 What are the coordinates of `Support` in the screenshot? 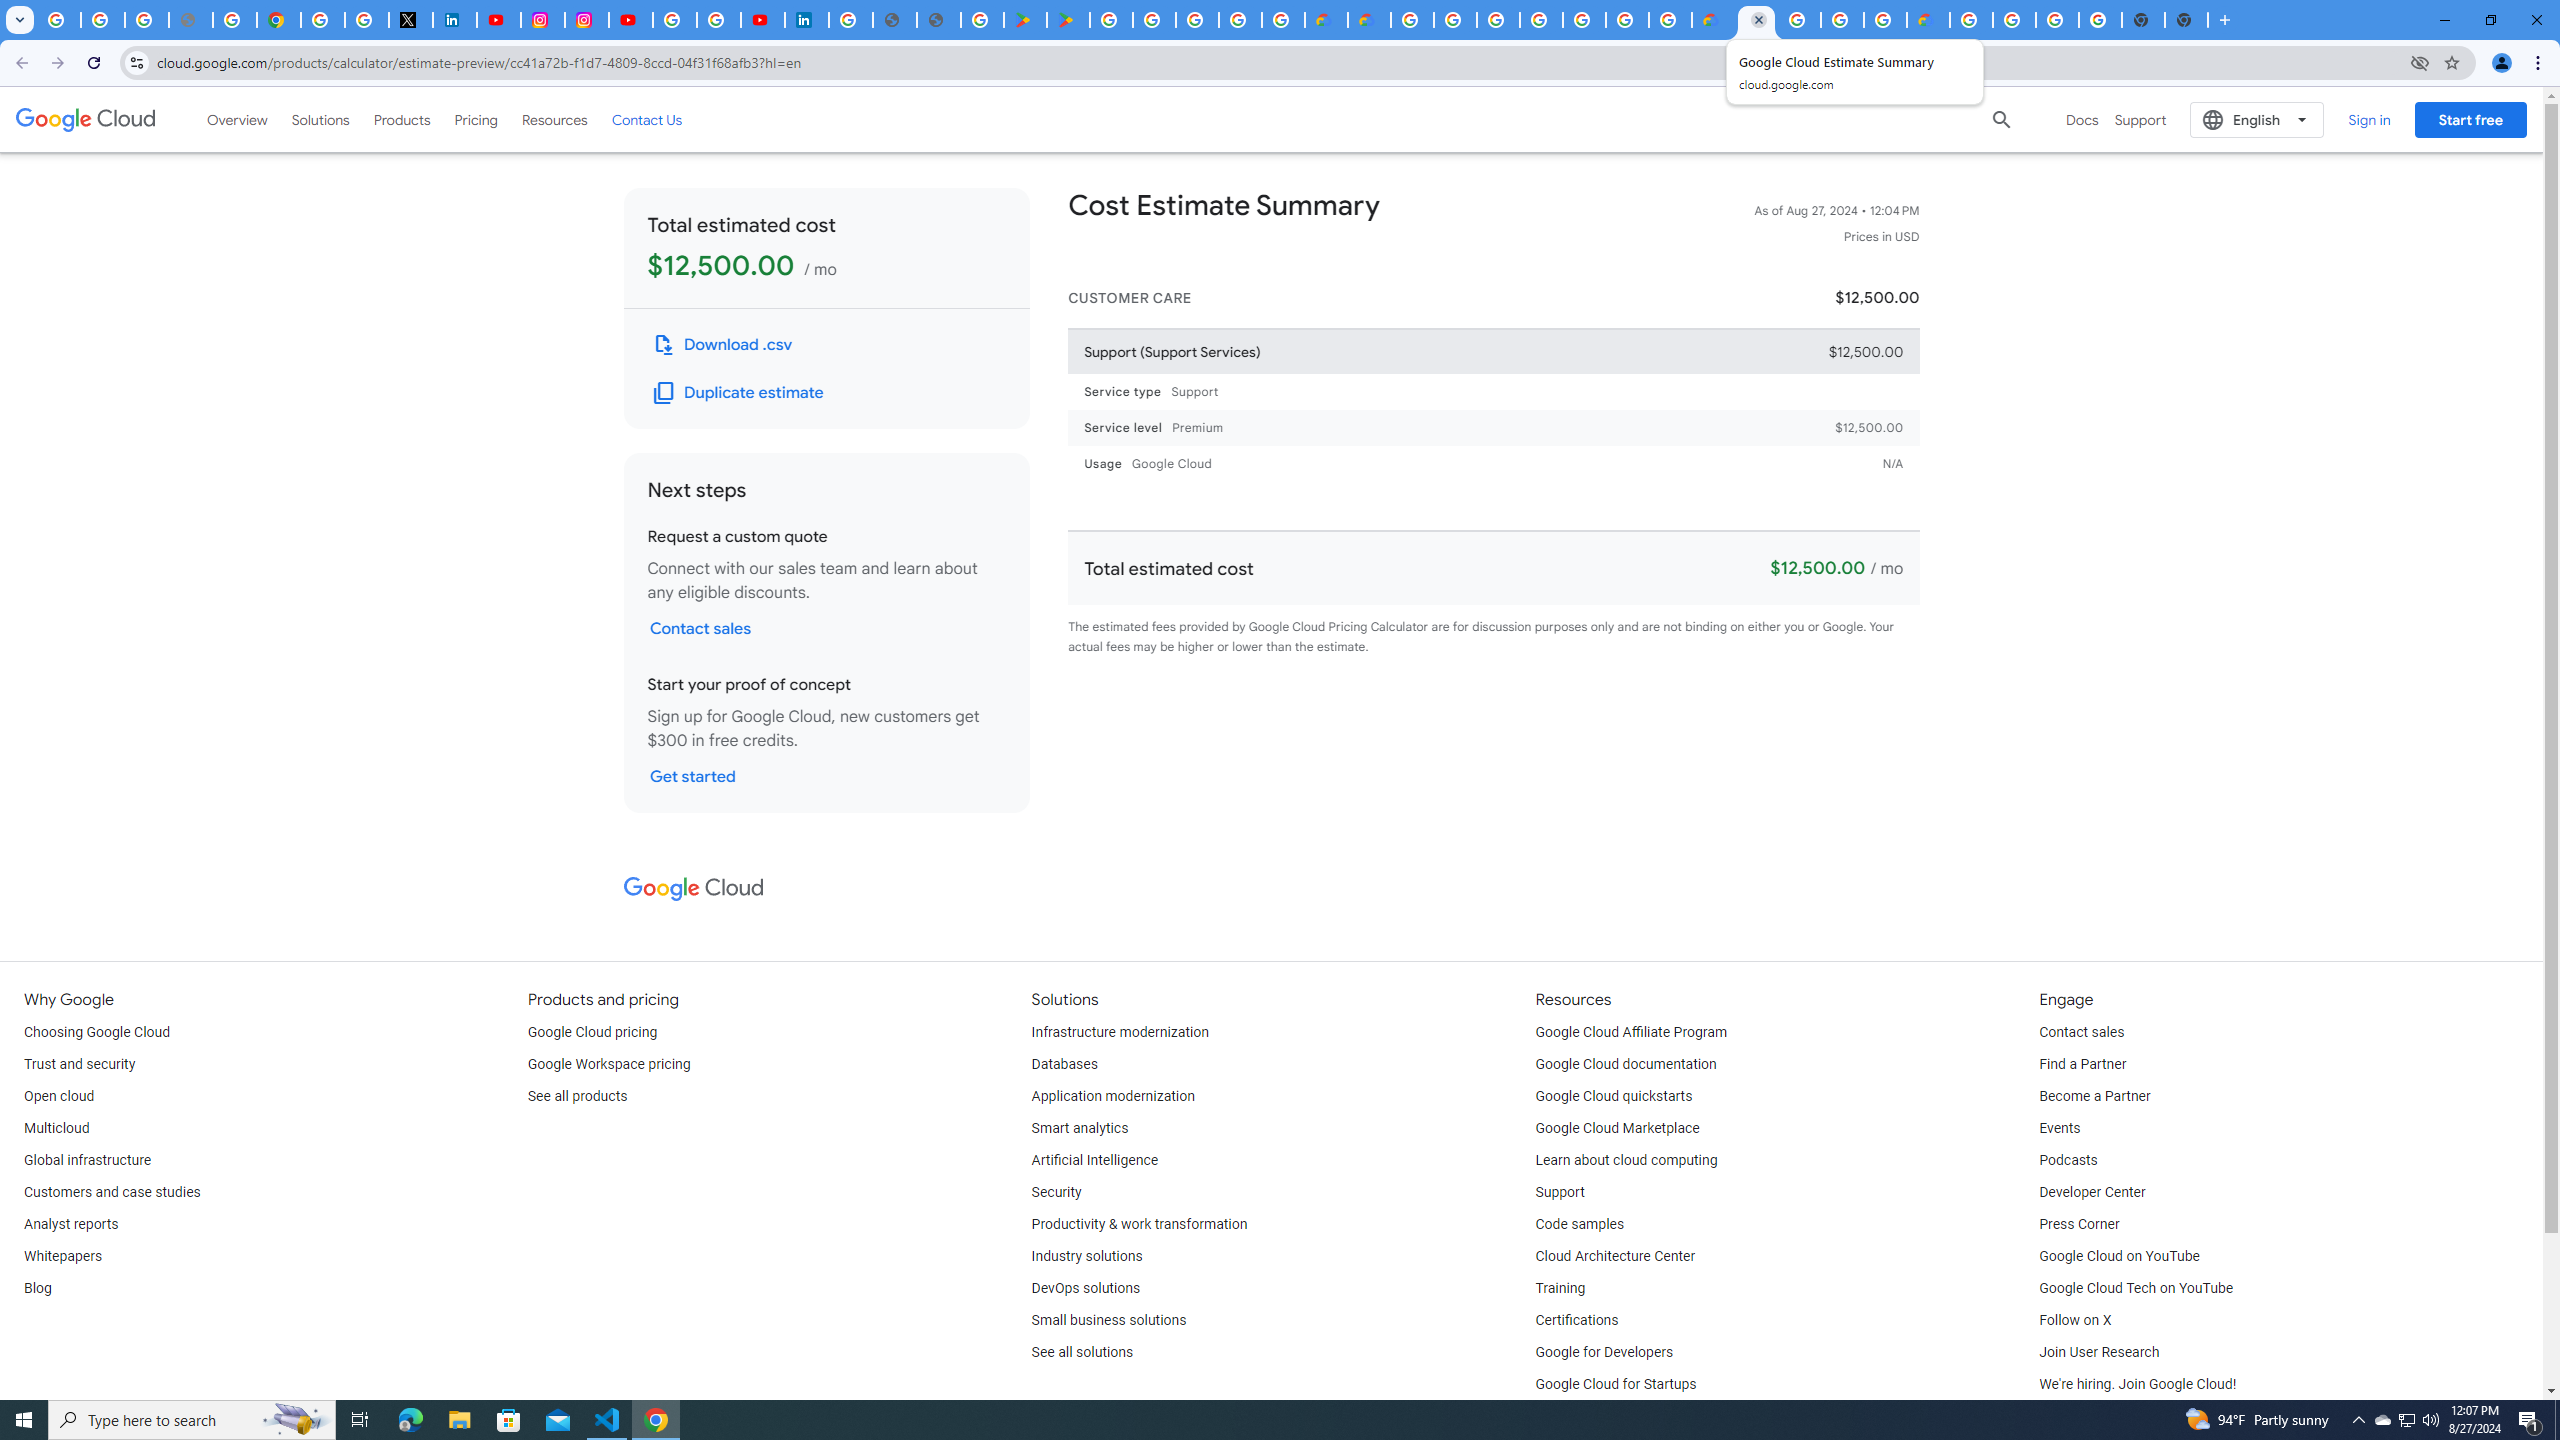 It's located at (1560, 1192).